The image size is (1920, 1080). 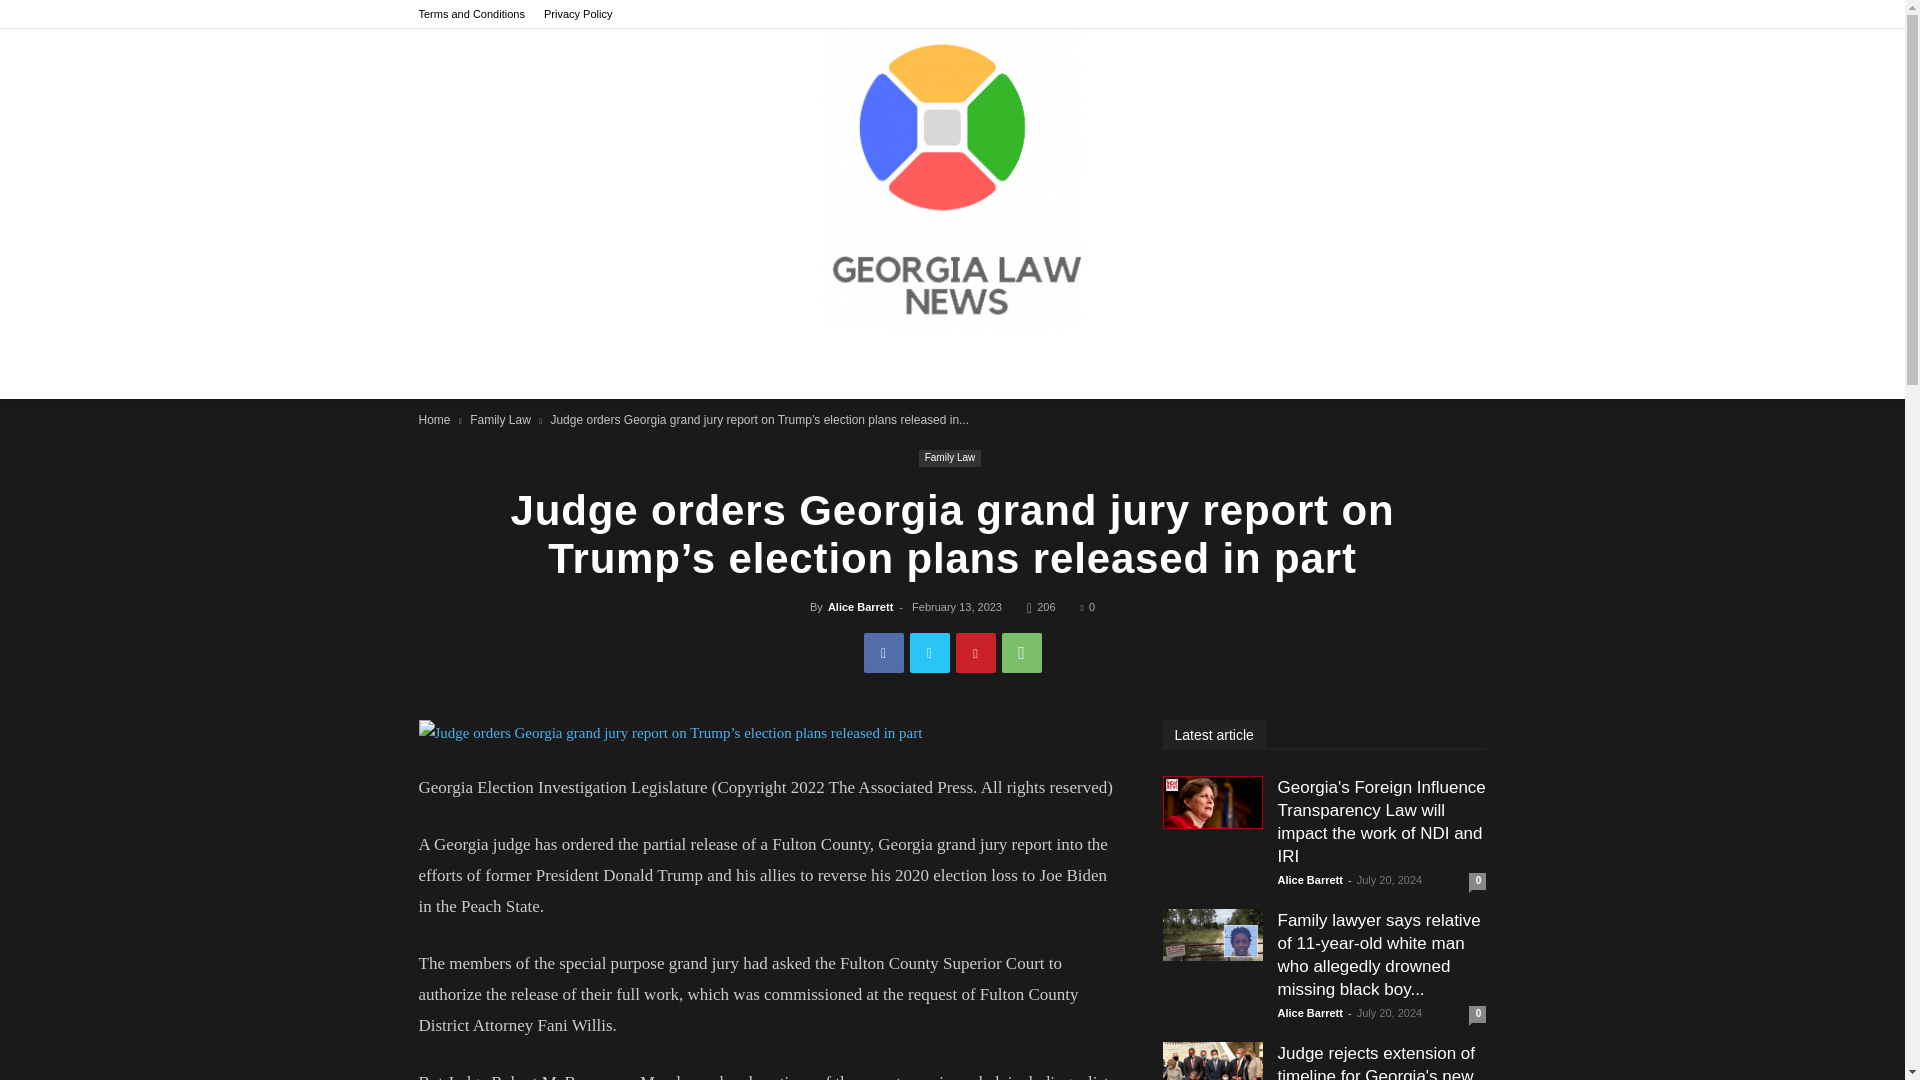 I want to click on Terms and Conditions, so click(x=471, y=14).